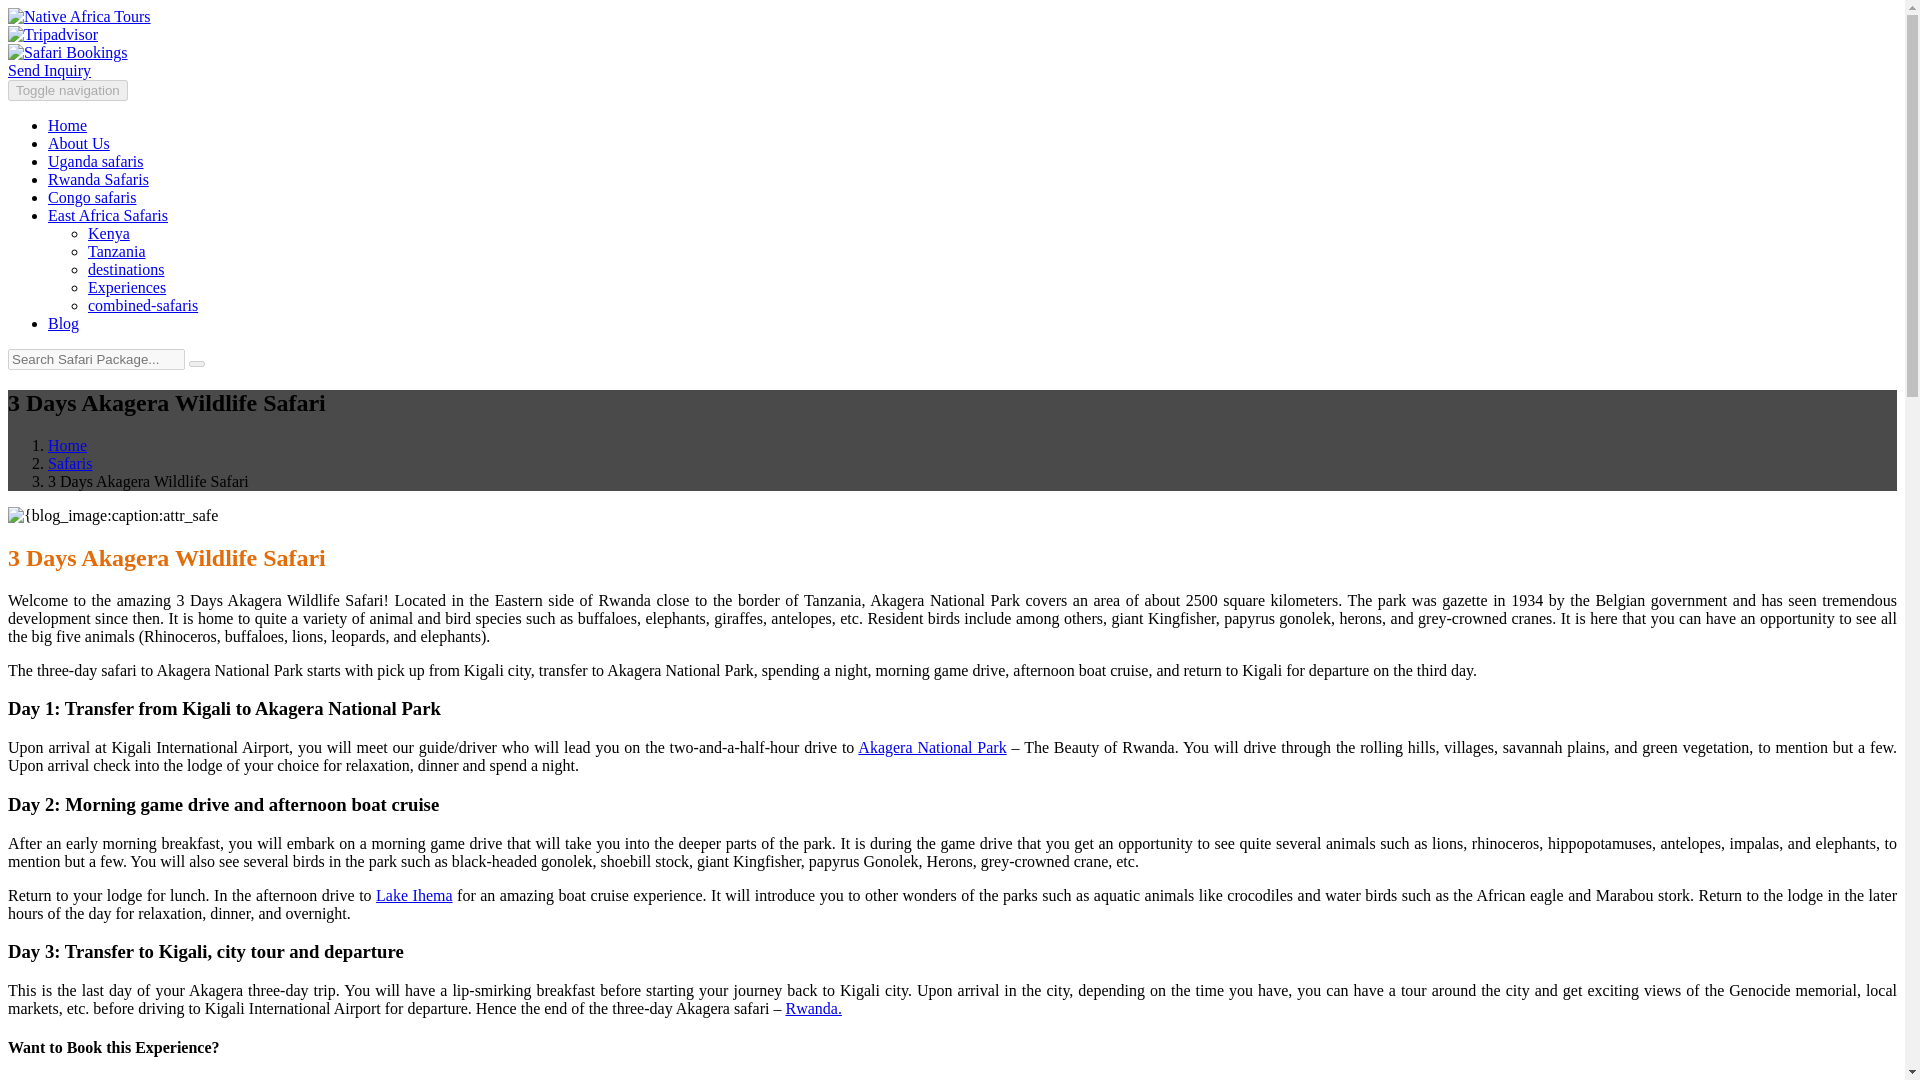 Image resolution: width=1920 pixels, height=1080 pixels. I want to click on Toggle navigation, so click(68, 90).